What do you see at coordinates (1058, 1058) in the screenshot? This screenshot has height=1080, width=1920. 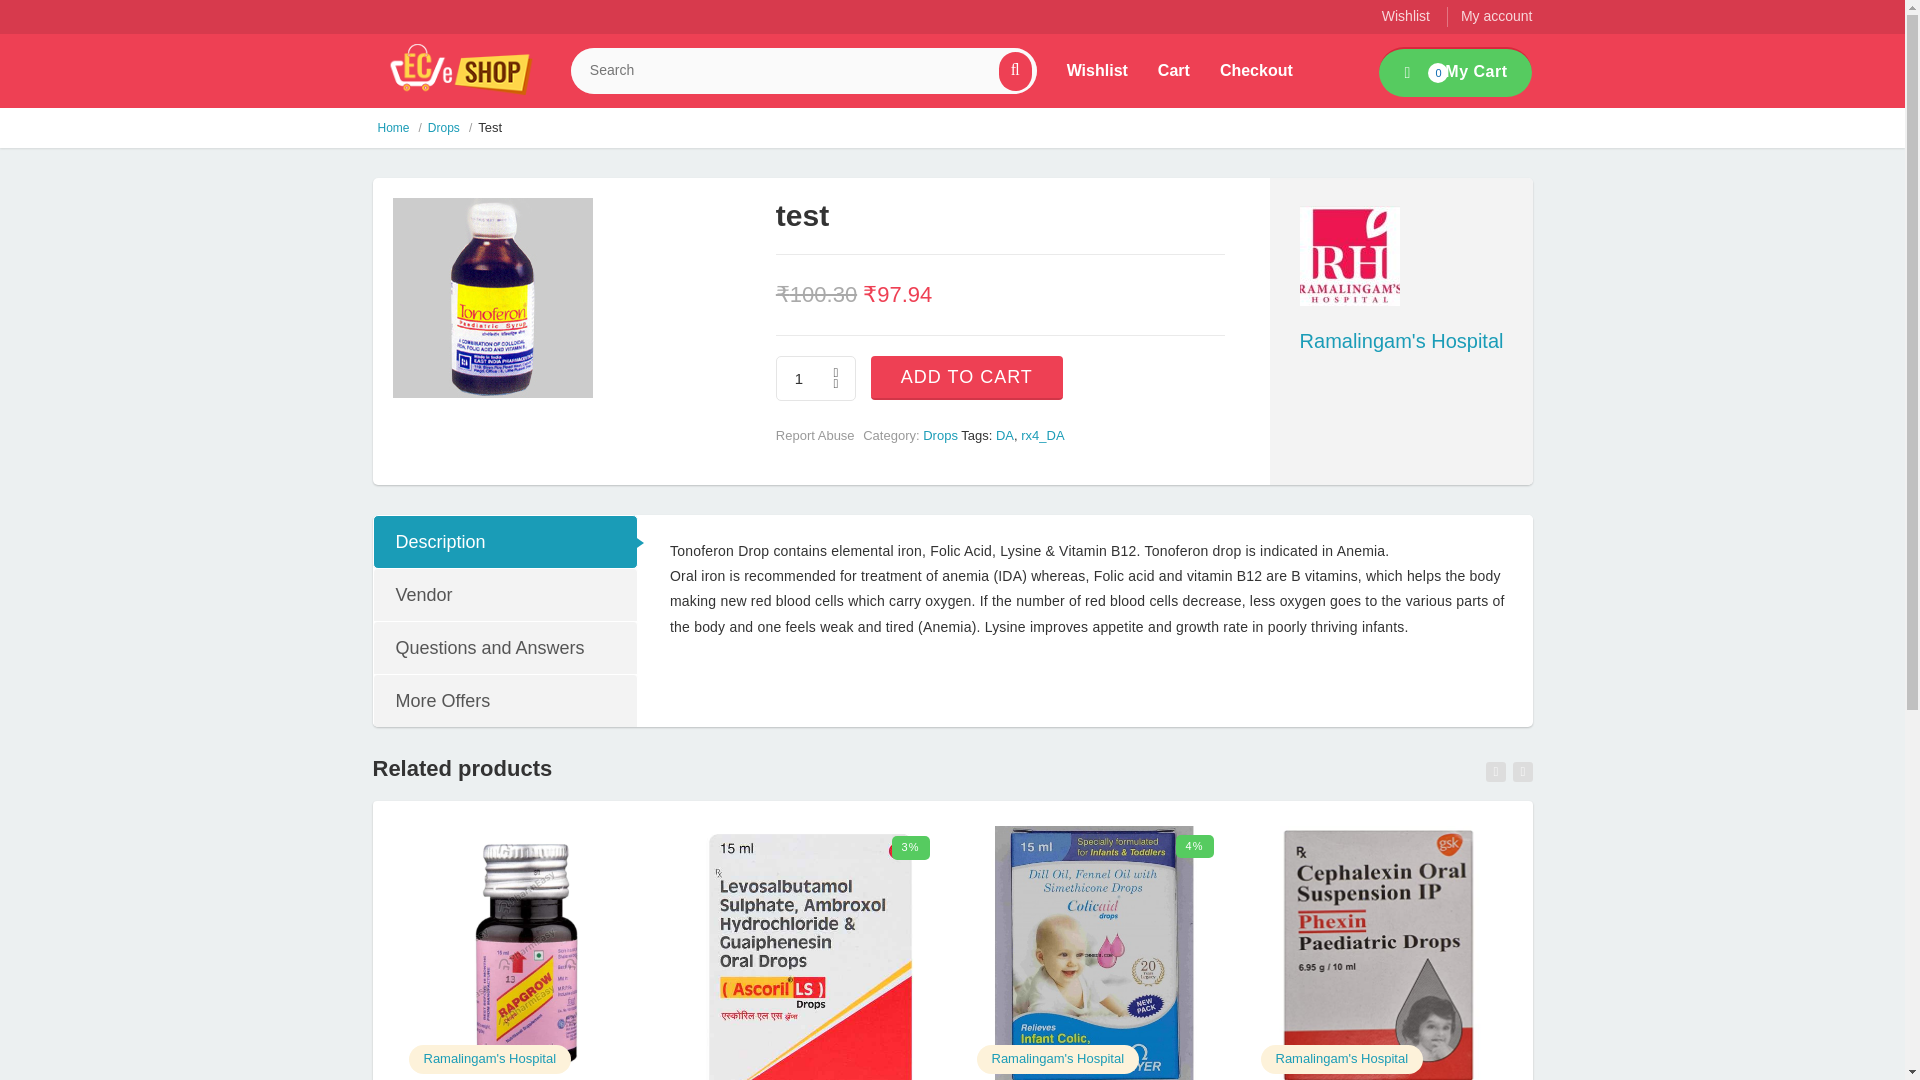 I see `COLICAID DROPS 15ML` at bounding box center [1058, 1058].